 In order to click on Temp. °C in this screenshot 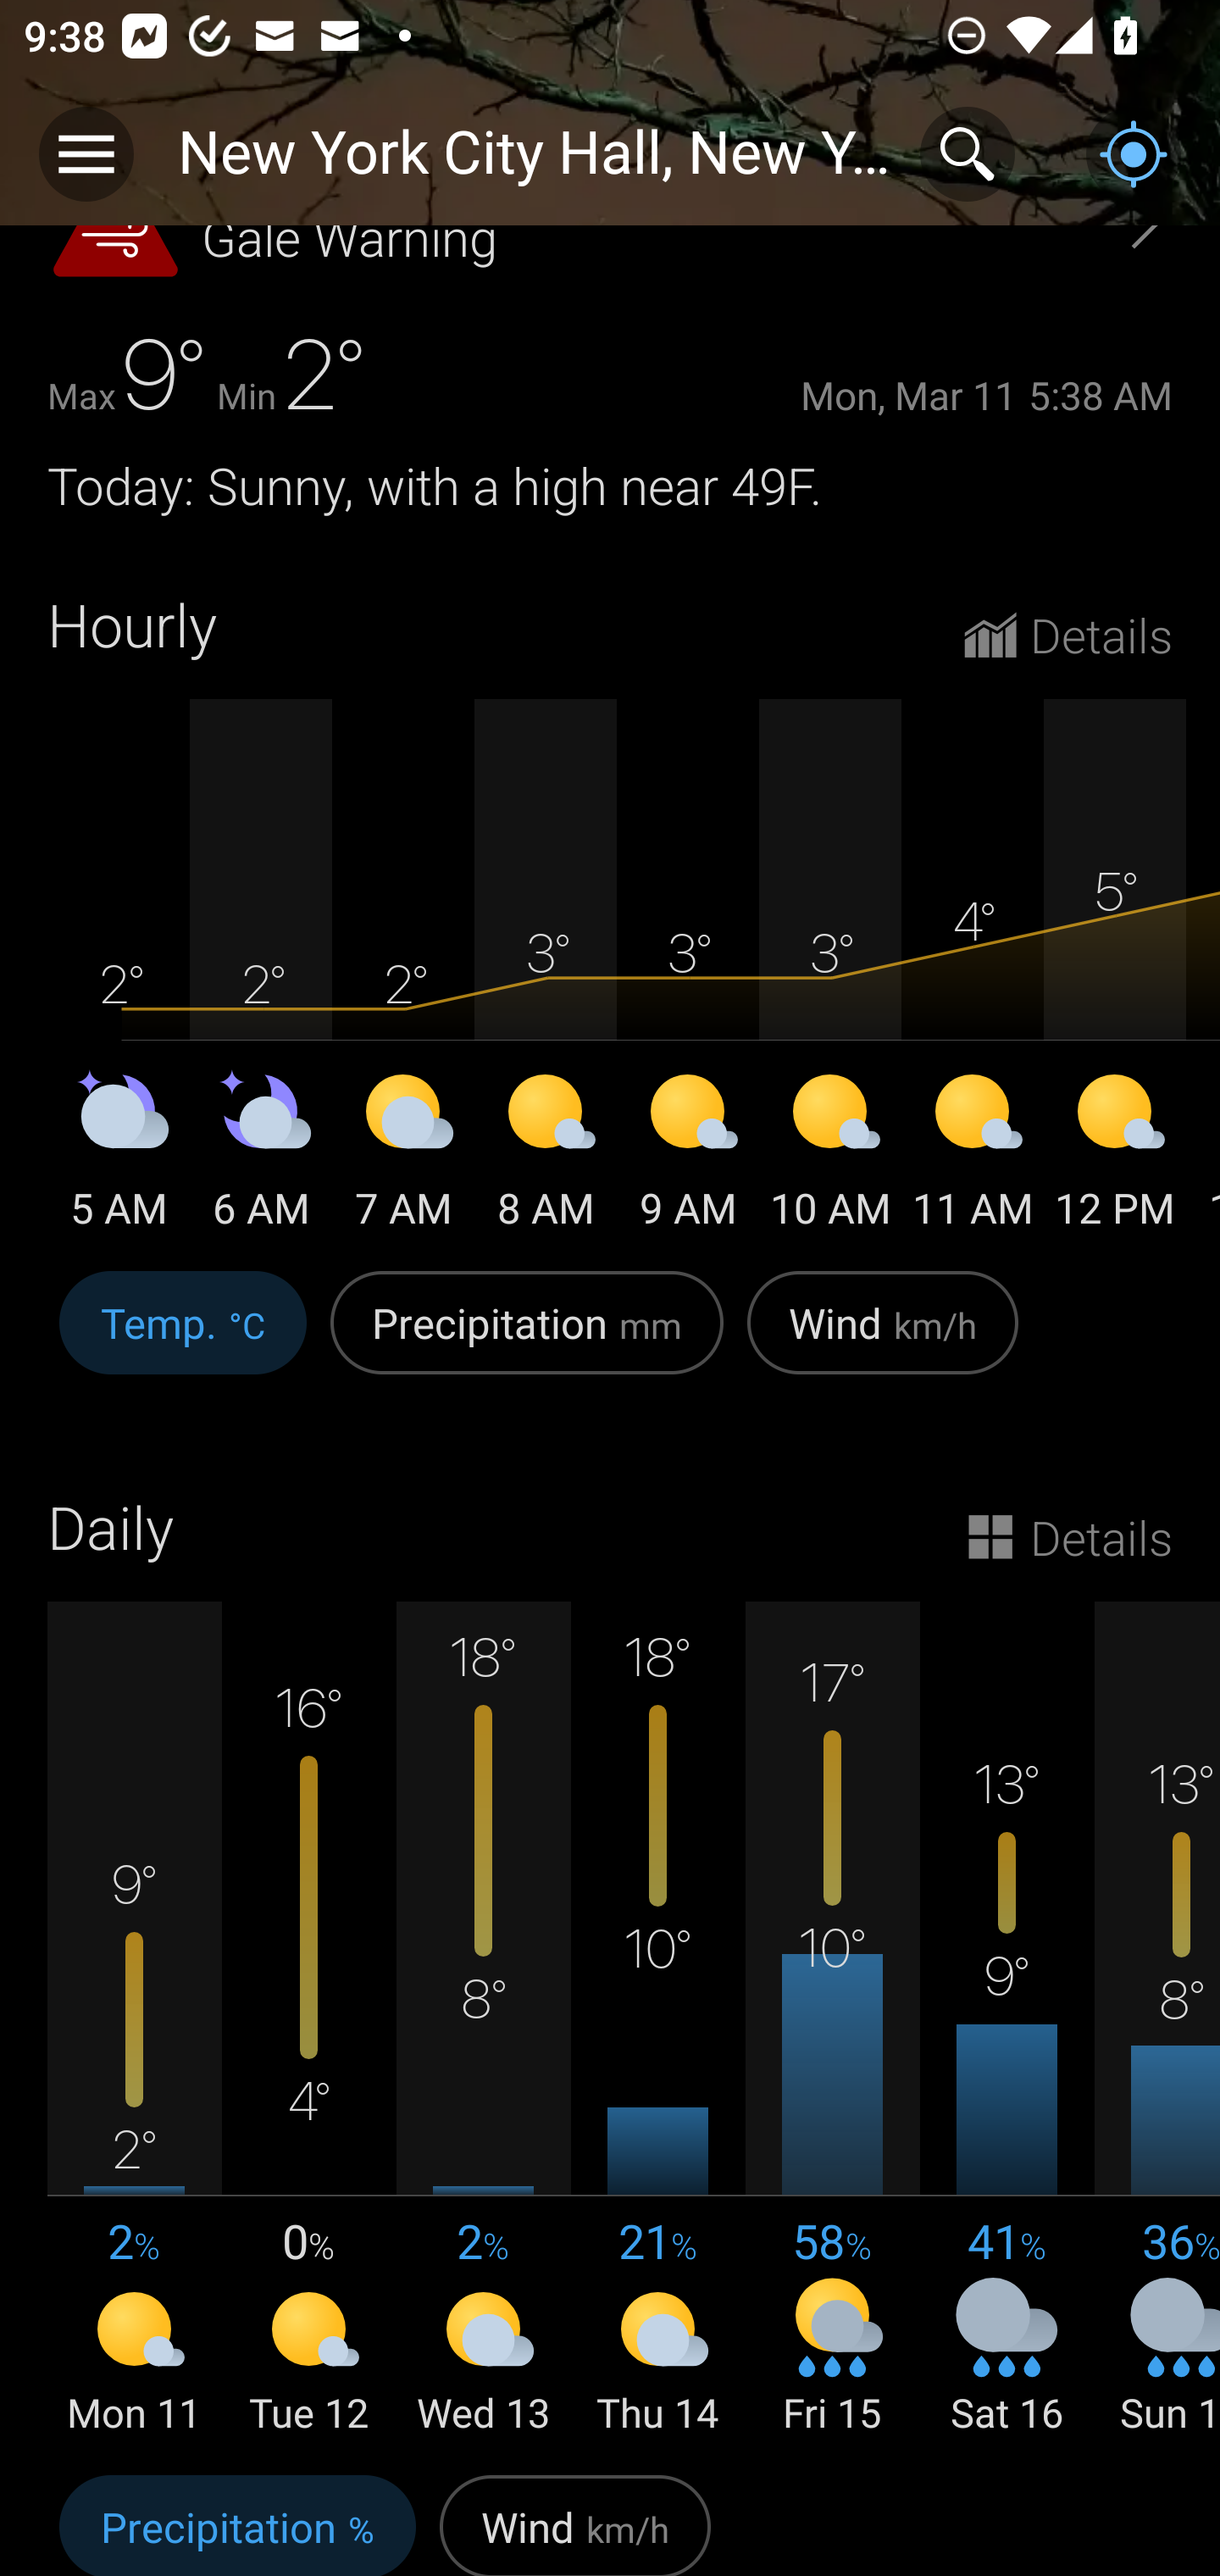, I will do `click(183, 1341)`.